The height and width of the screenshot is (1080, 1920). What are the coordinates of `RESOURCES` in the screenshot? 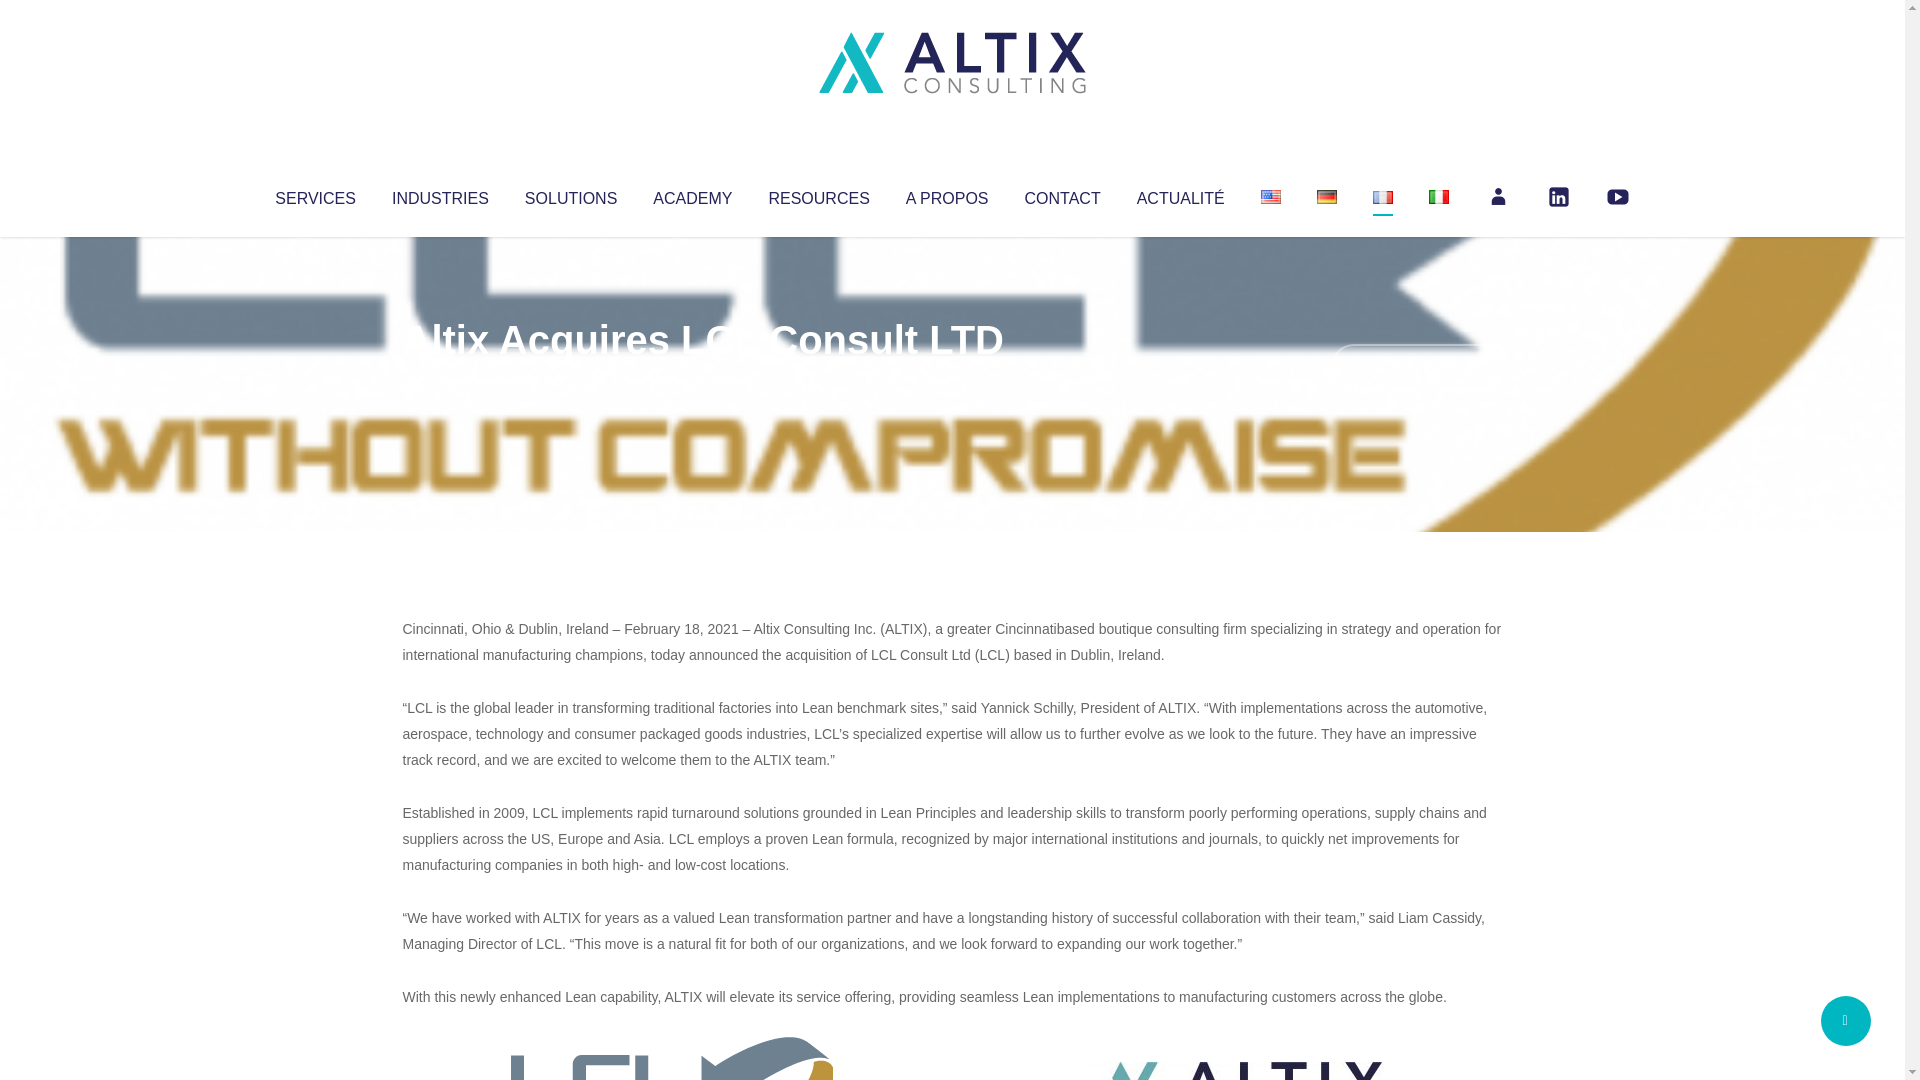 It's located at (818, 194).